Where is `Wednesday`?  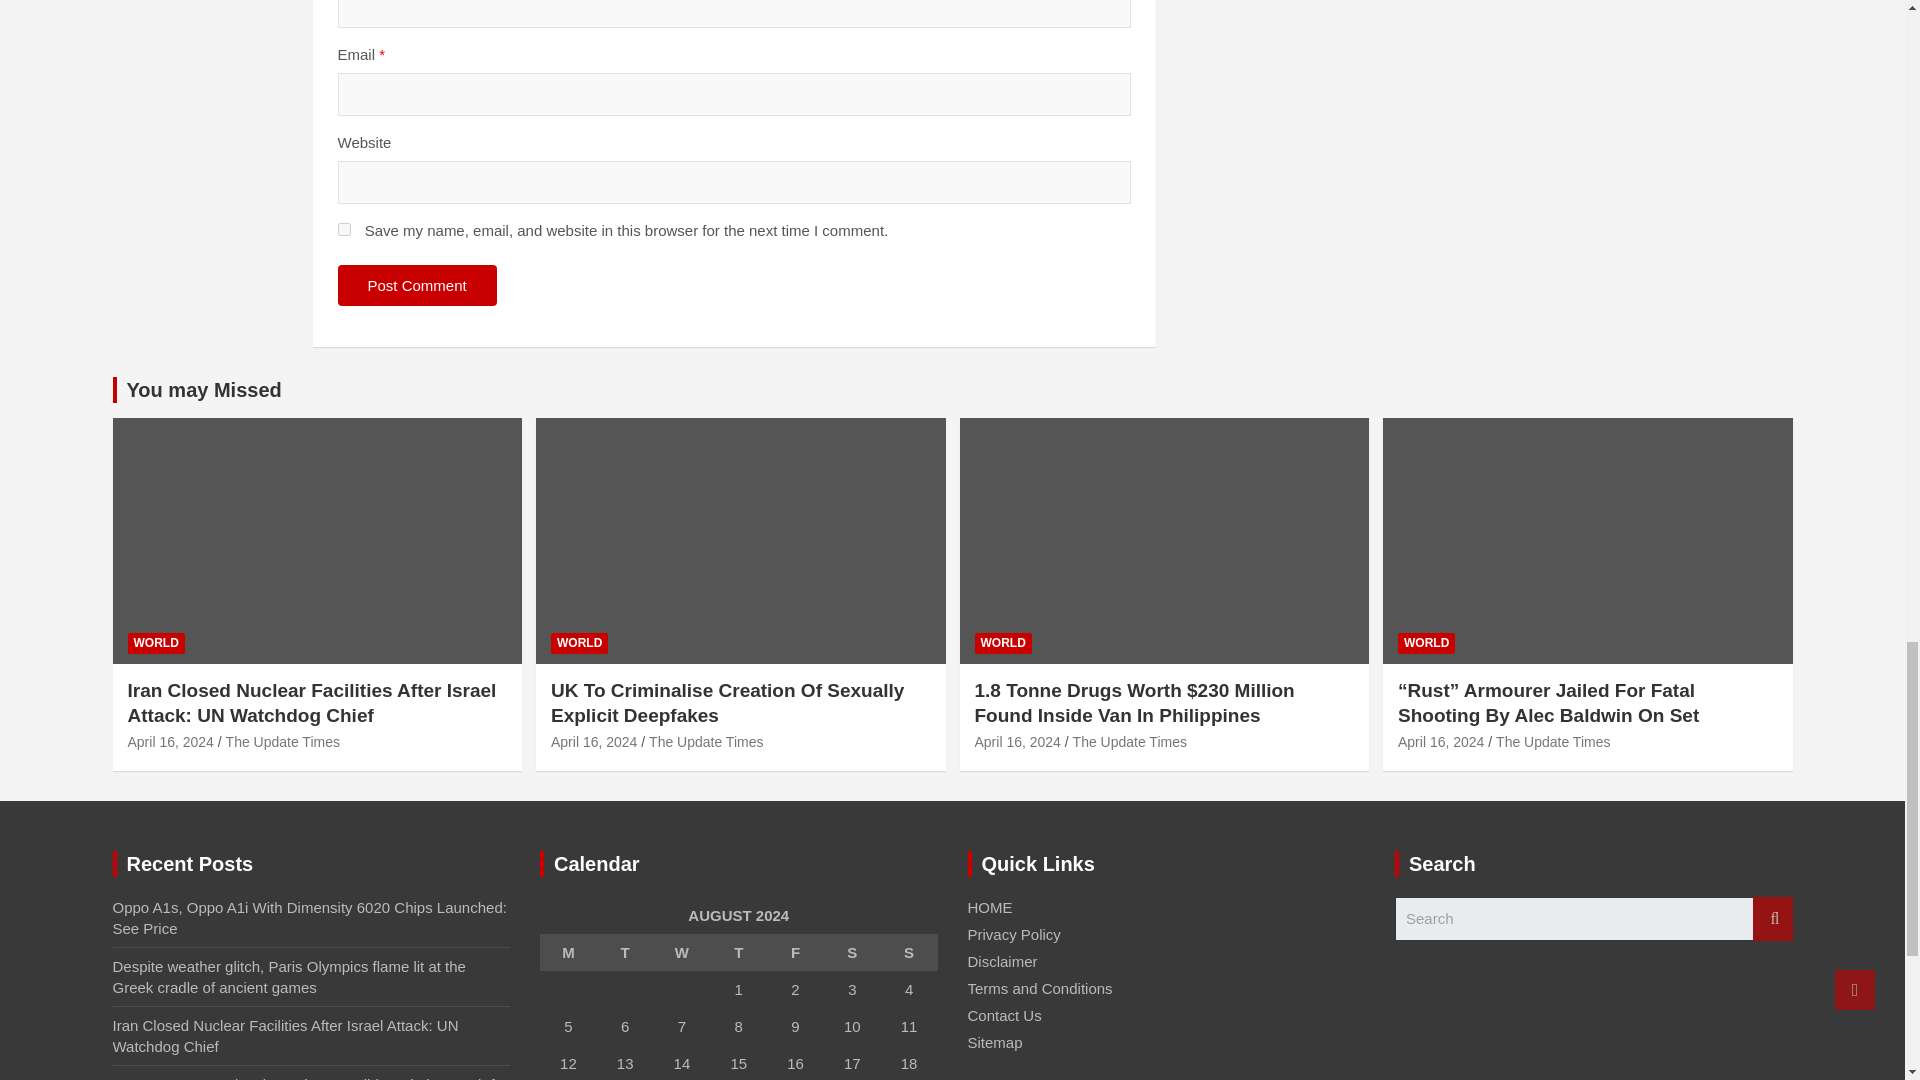 Wednesday is located at coordinates (682, 952).